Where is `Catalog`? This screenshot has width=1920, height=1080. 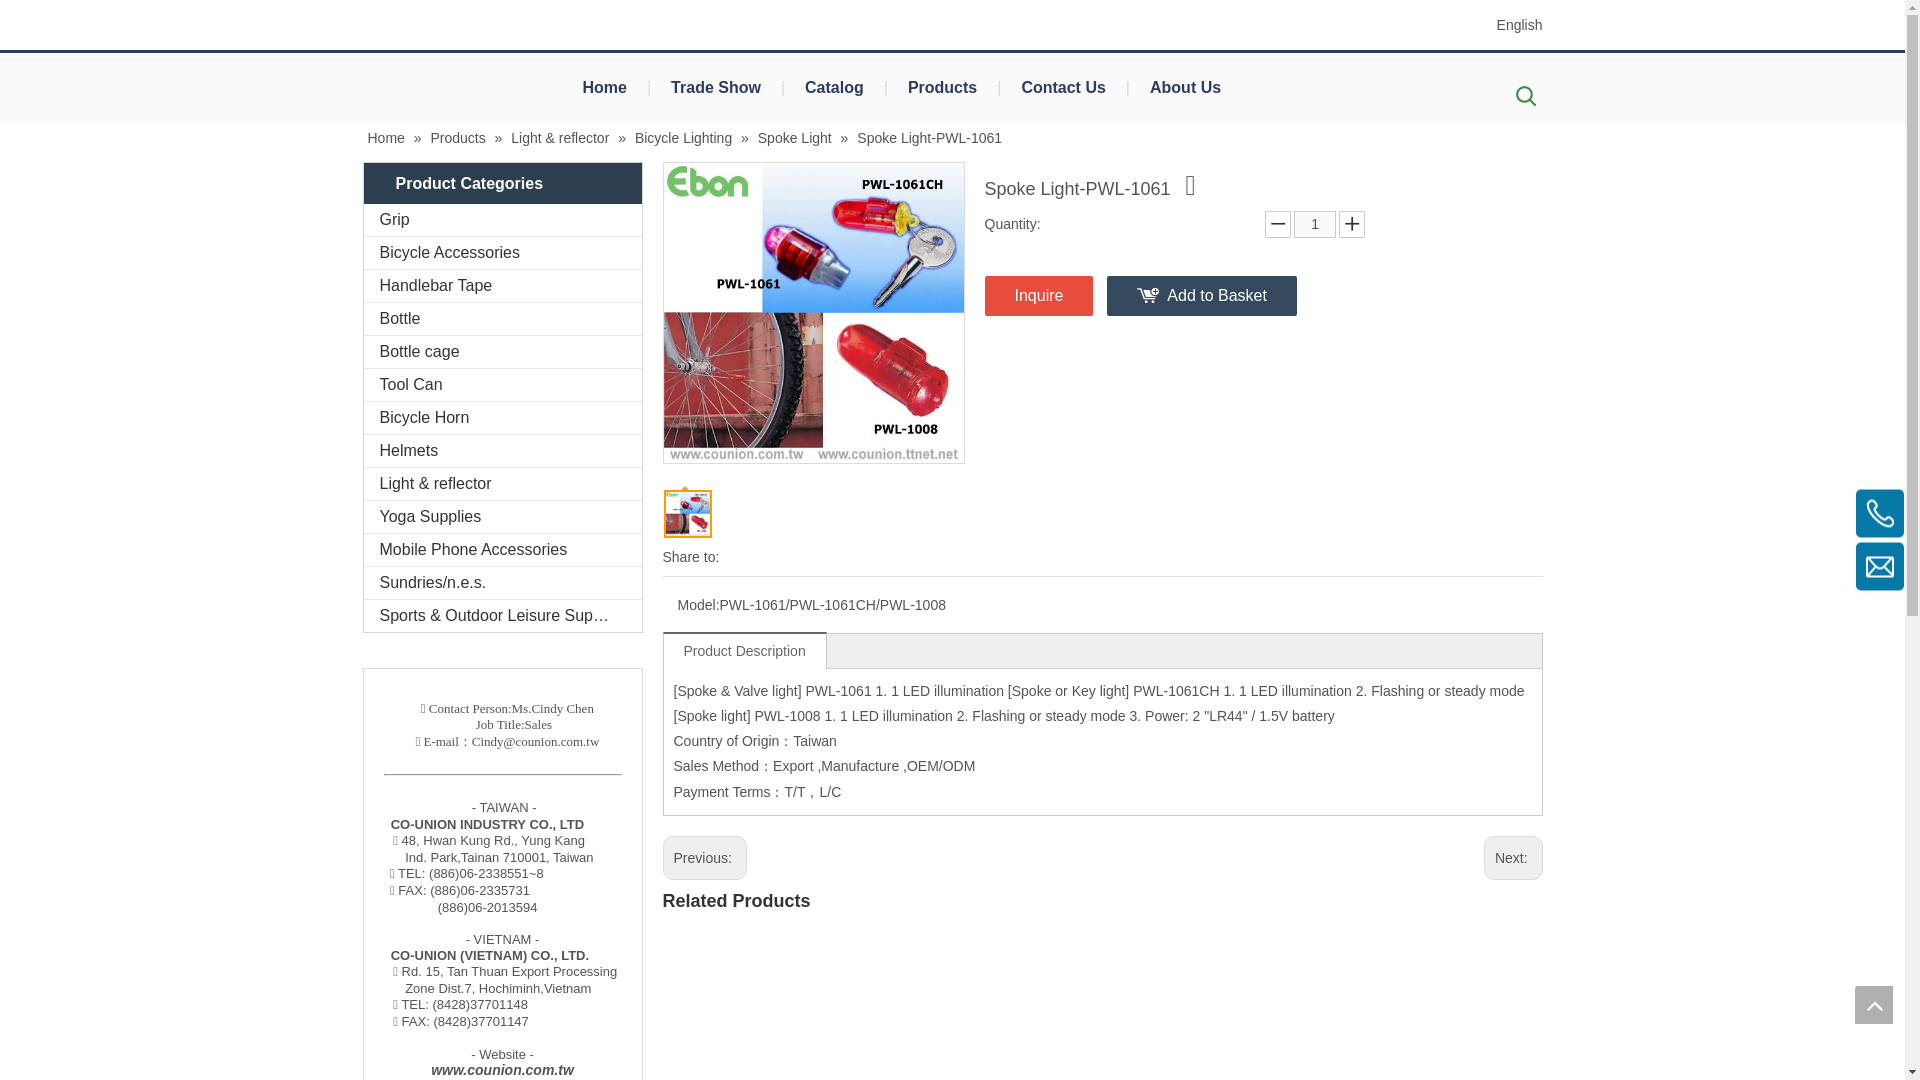
Catalog is located at coordinates (834, 88).